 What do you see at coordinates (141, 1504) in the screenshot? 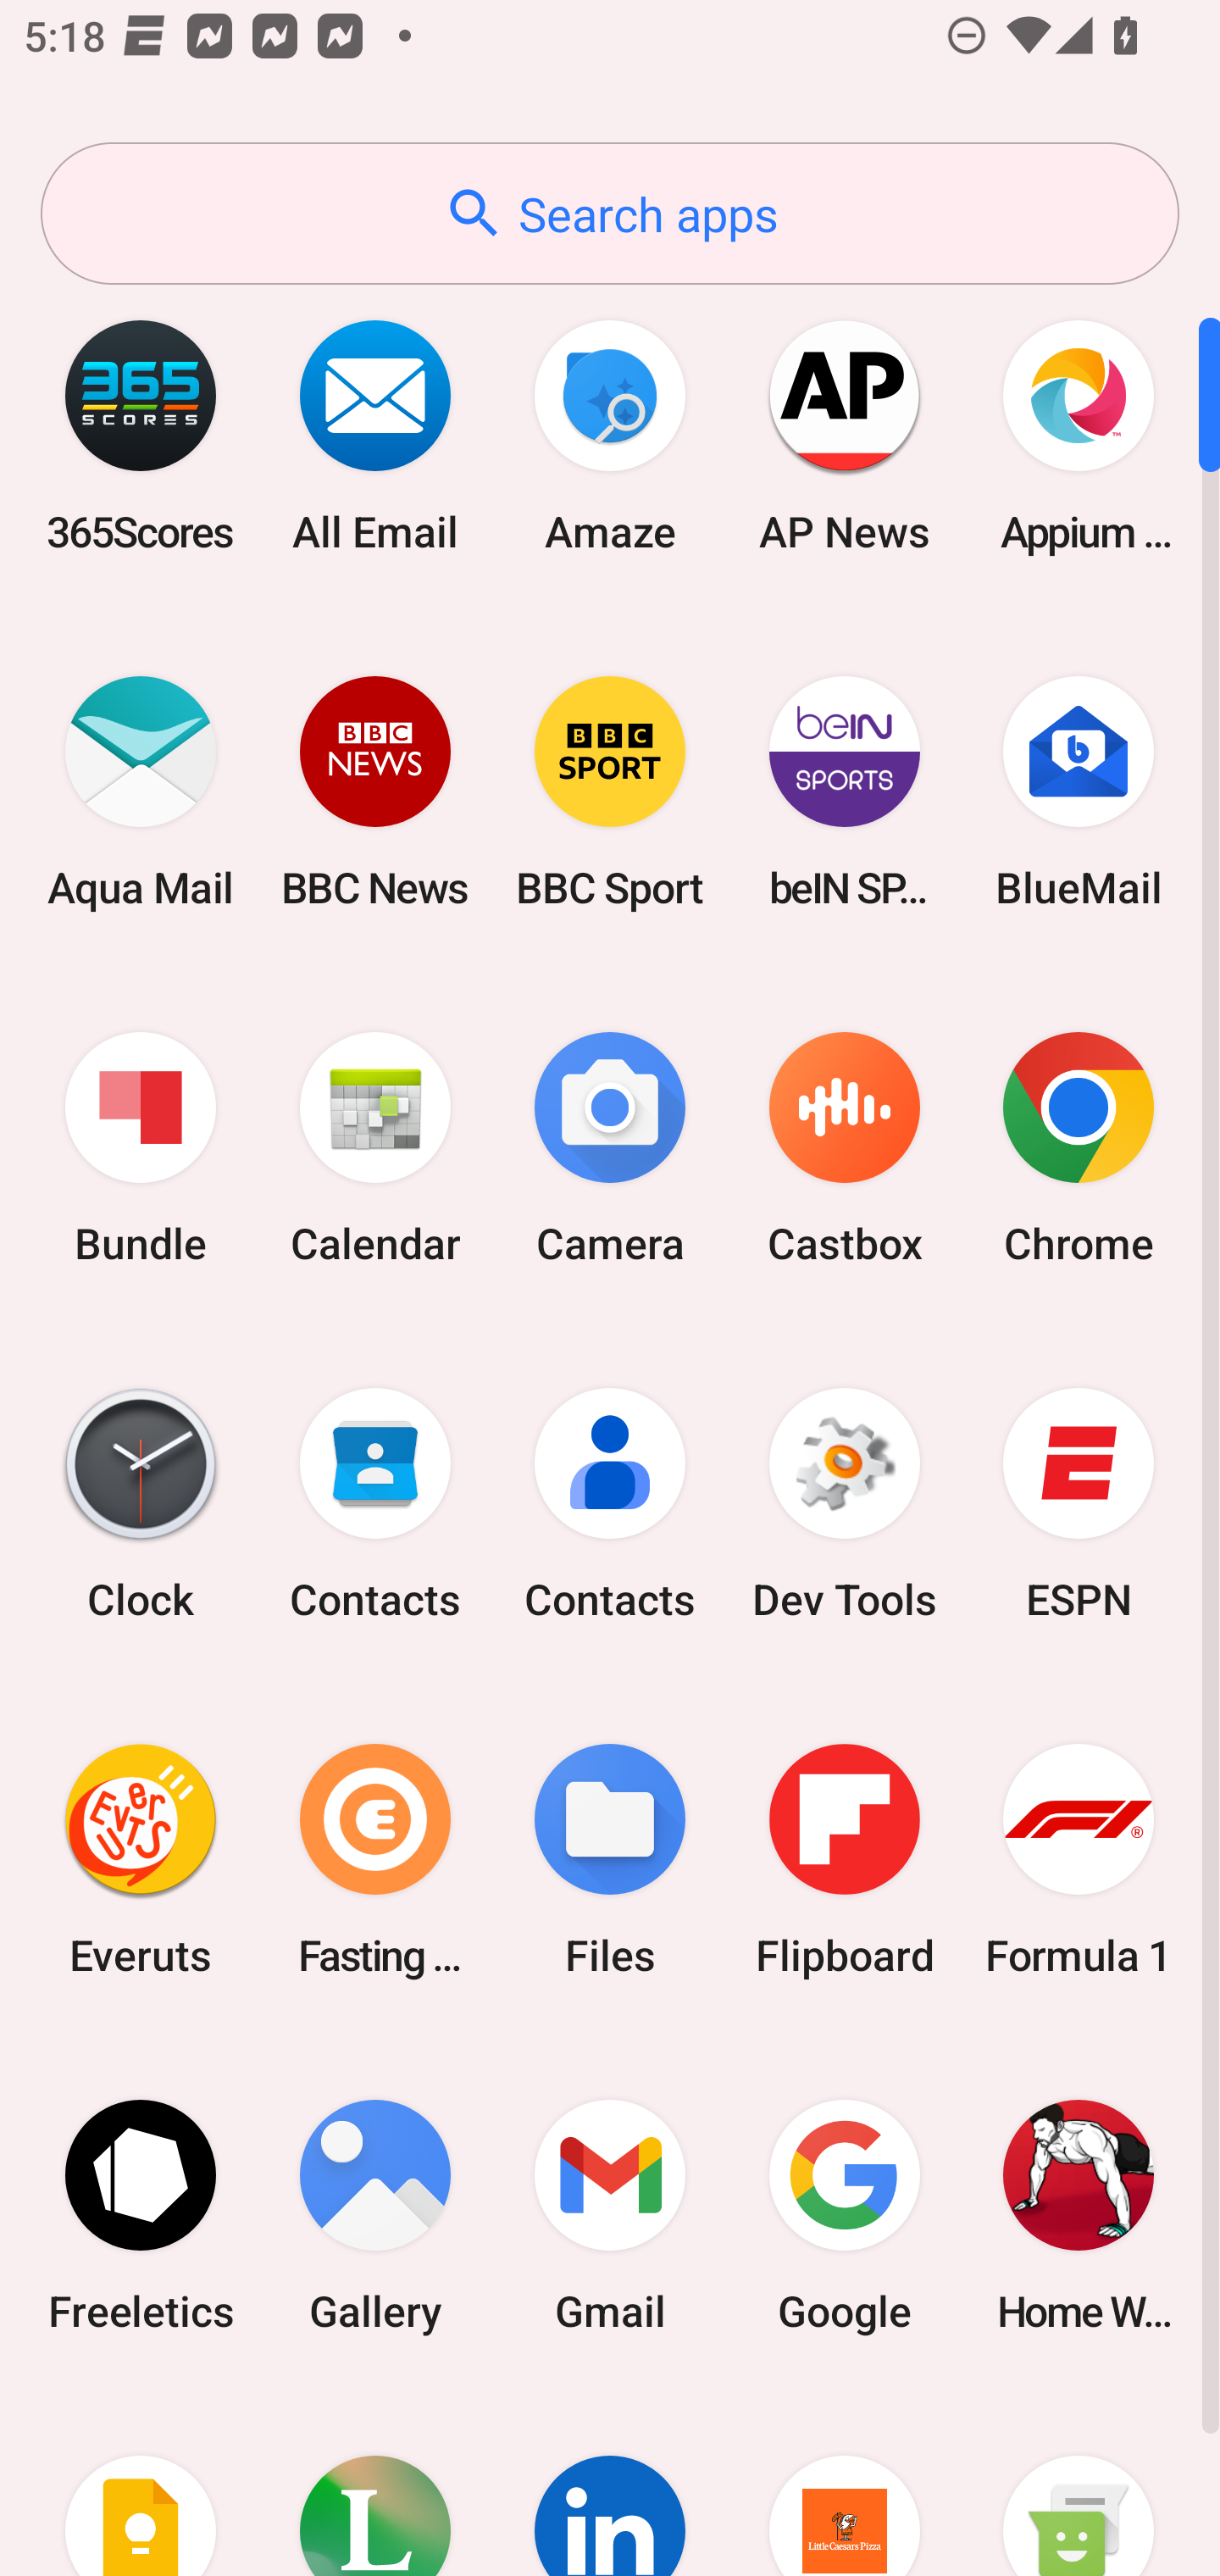
I see `Clock` at bounding box center [141, 1504].